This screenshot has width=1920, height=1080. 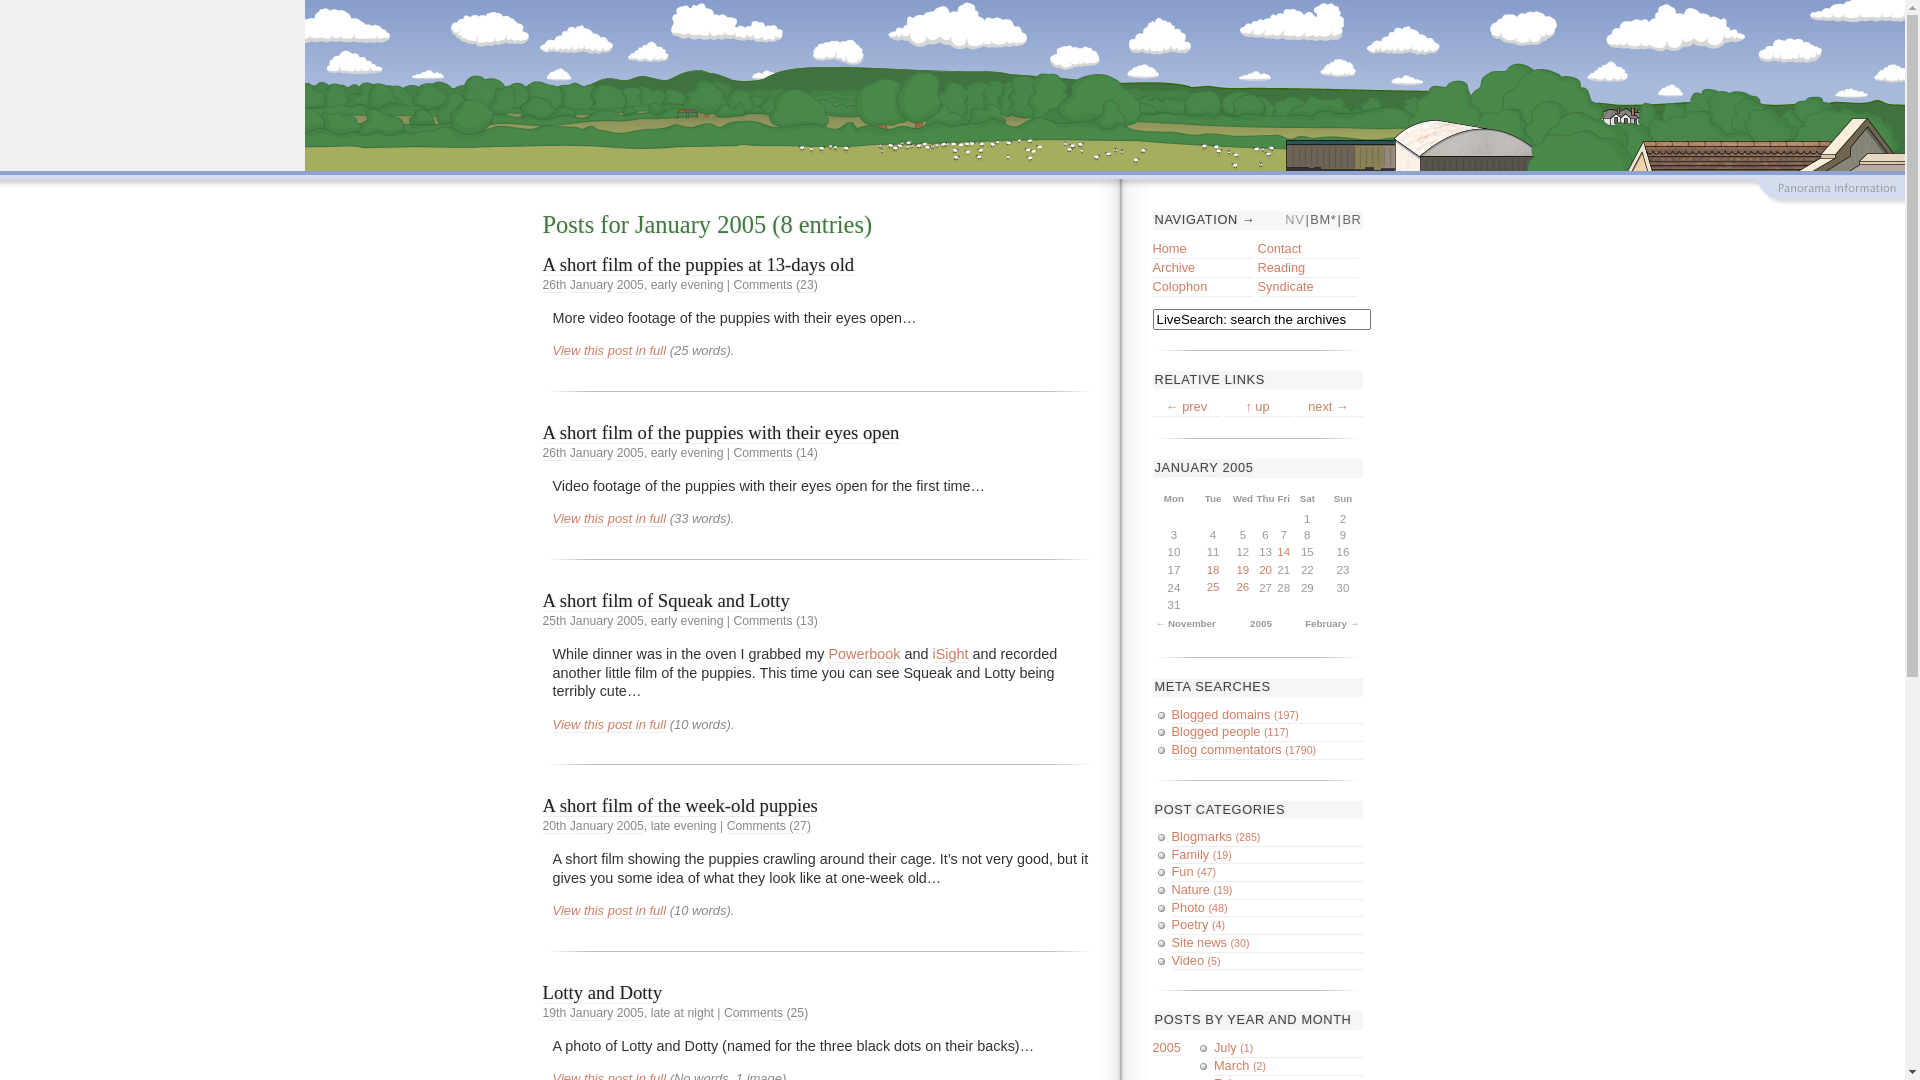 I want to click on 25, so click(x=1212, y=588).